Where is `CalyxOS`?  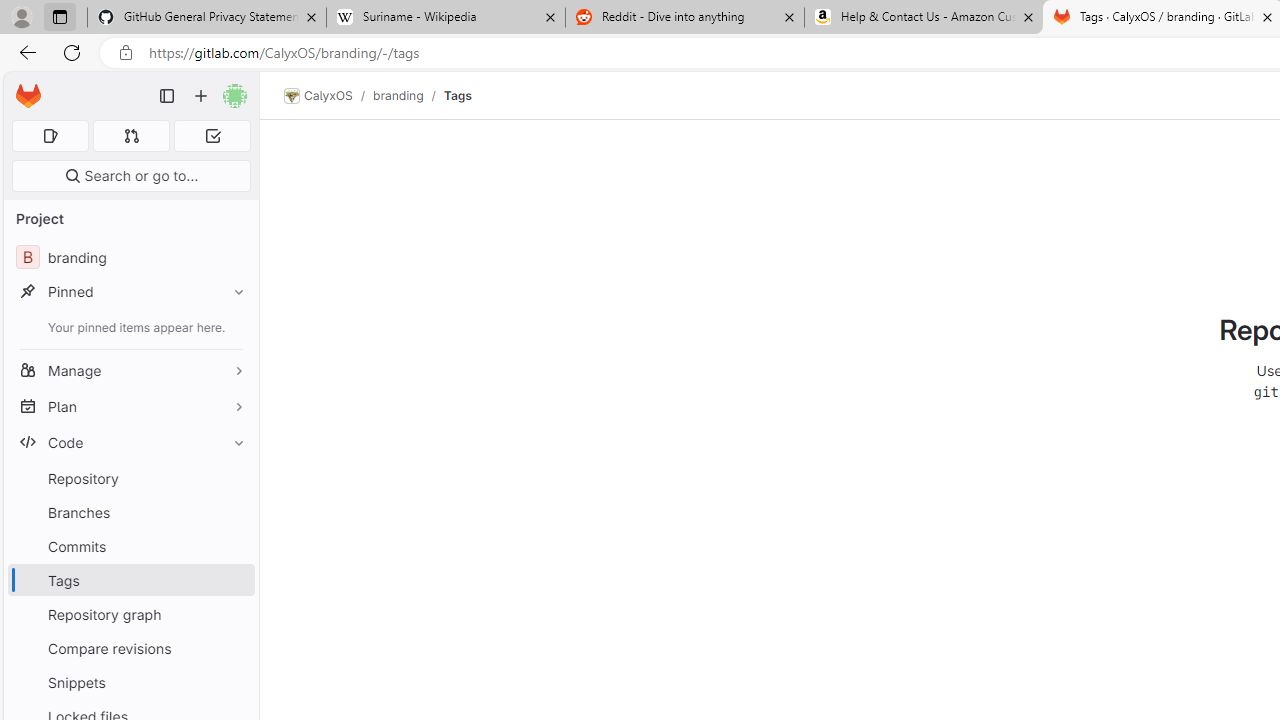 CalyxOS is located at coordinates (318, 96).